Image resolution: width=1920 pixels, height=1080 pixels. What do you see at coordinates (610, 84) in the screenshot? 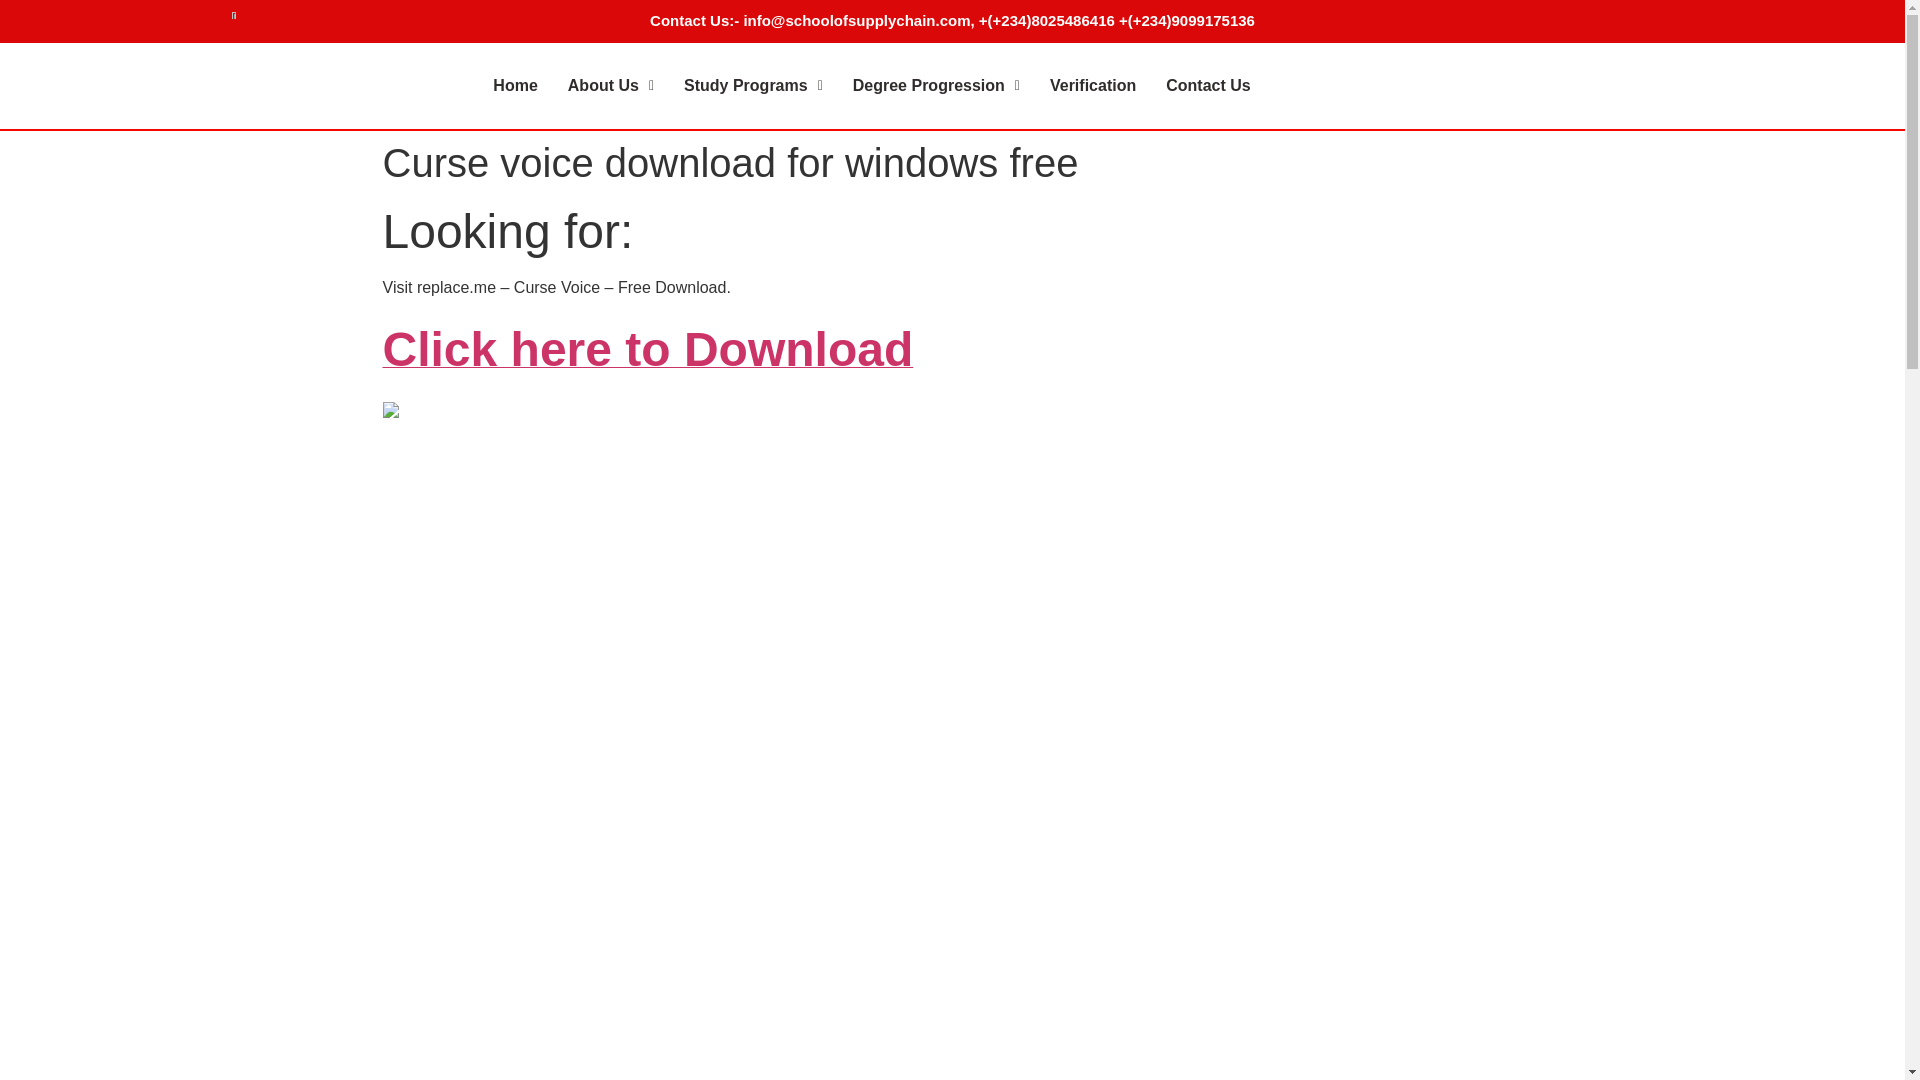
I see `About Us` at bounding box center [610, 84].